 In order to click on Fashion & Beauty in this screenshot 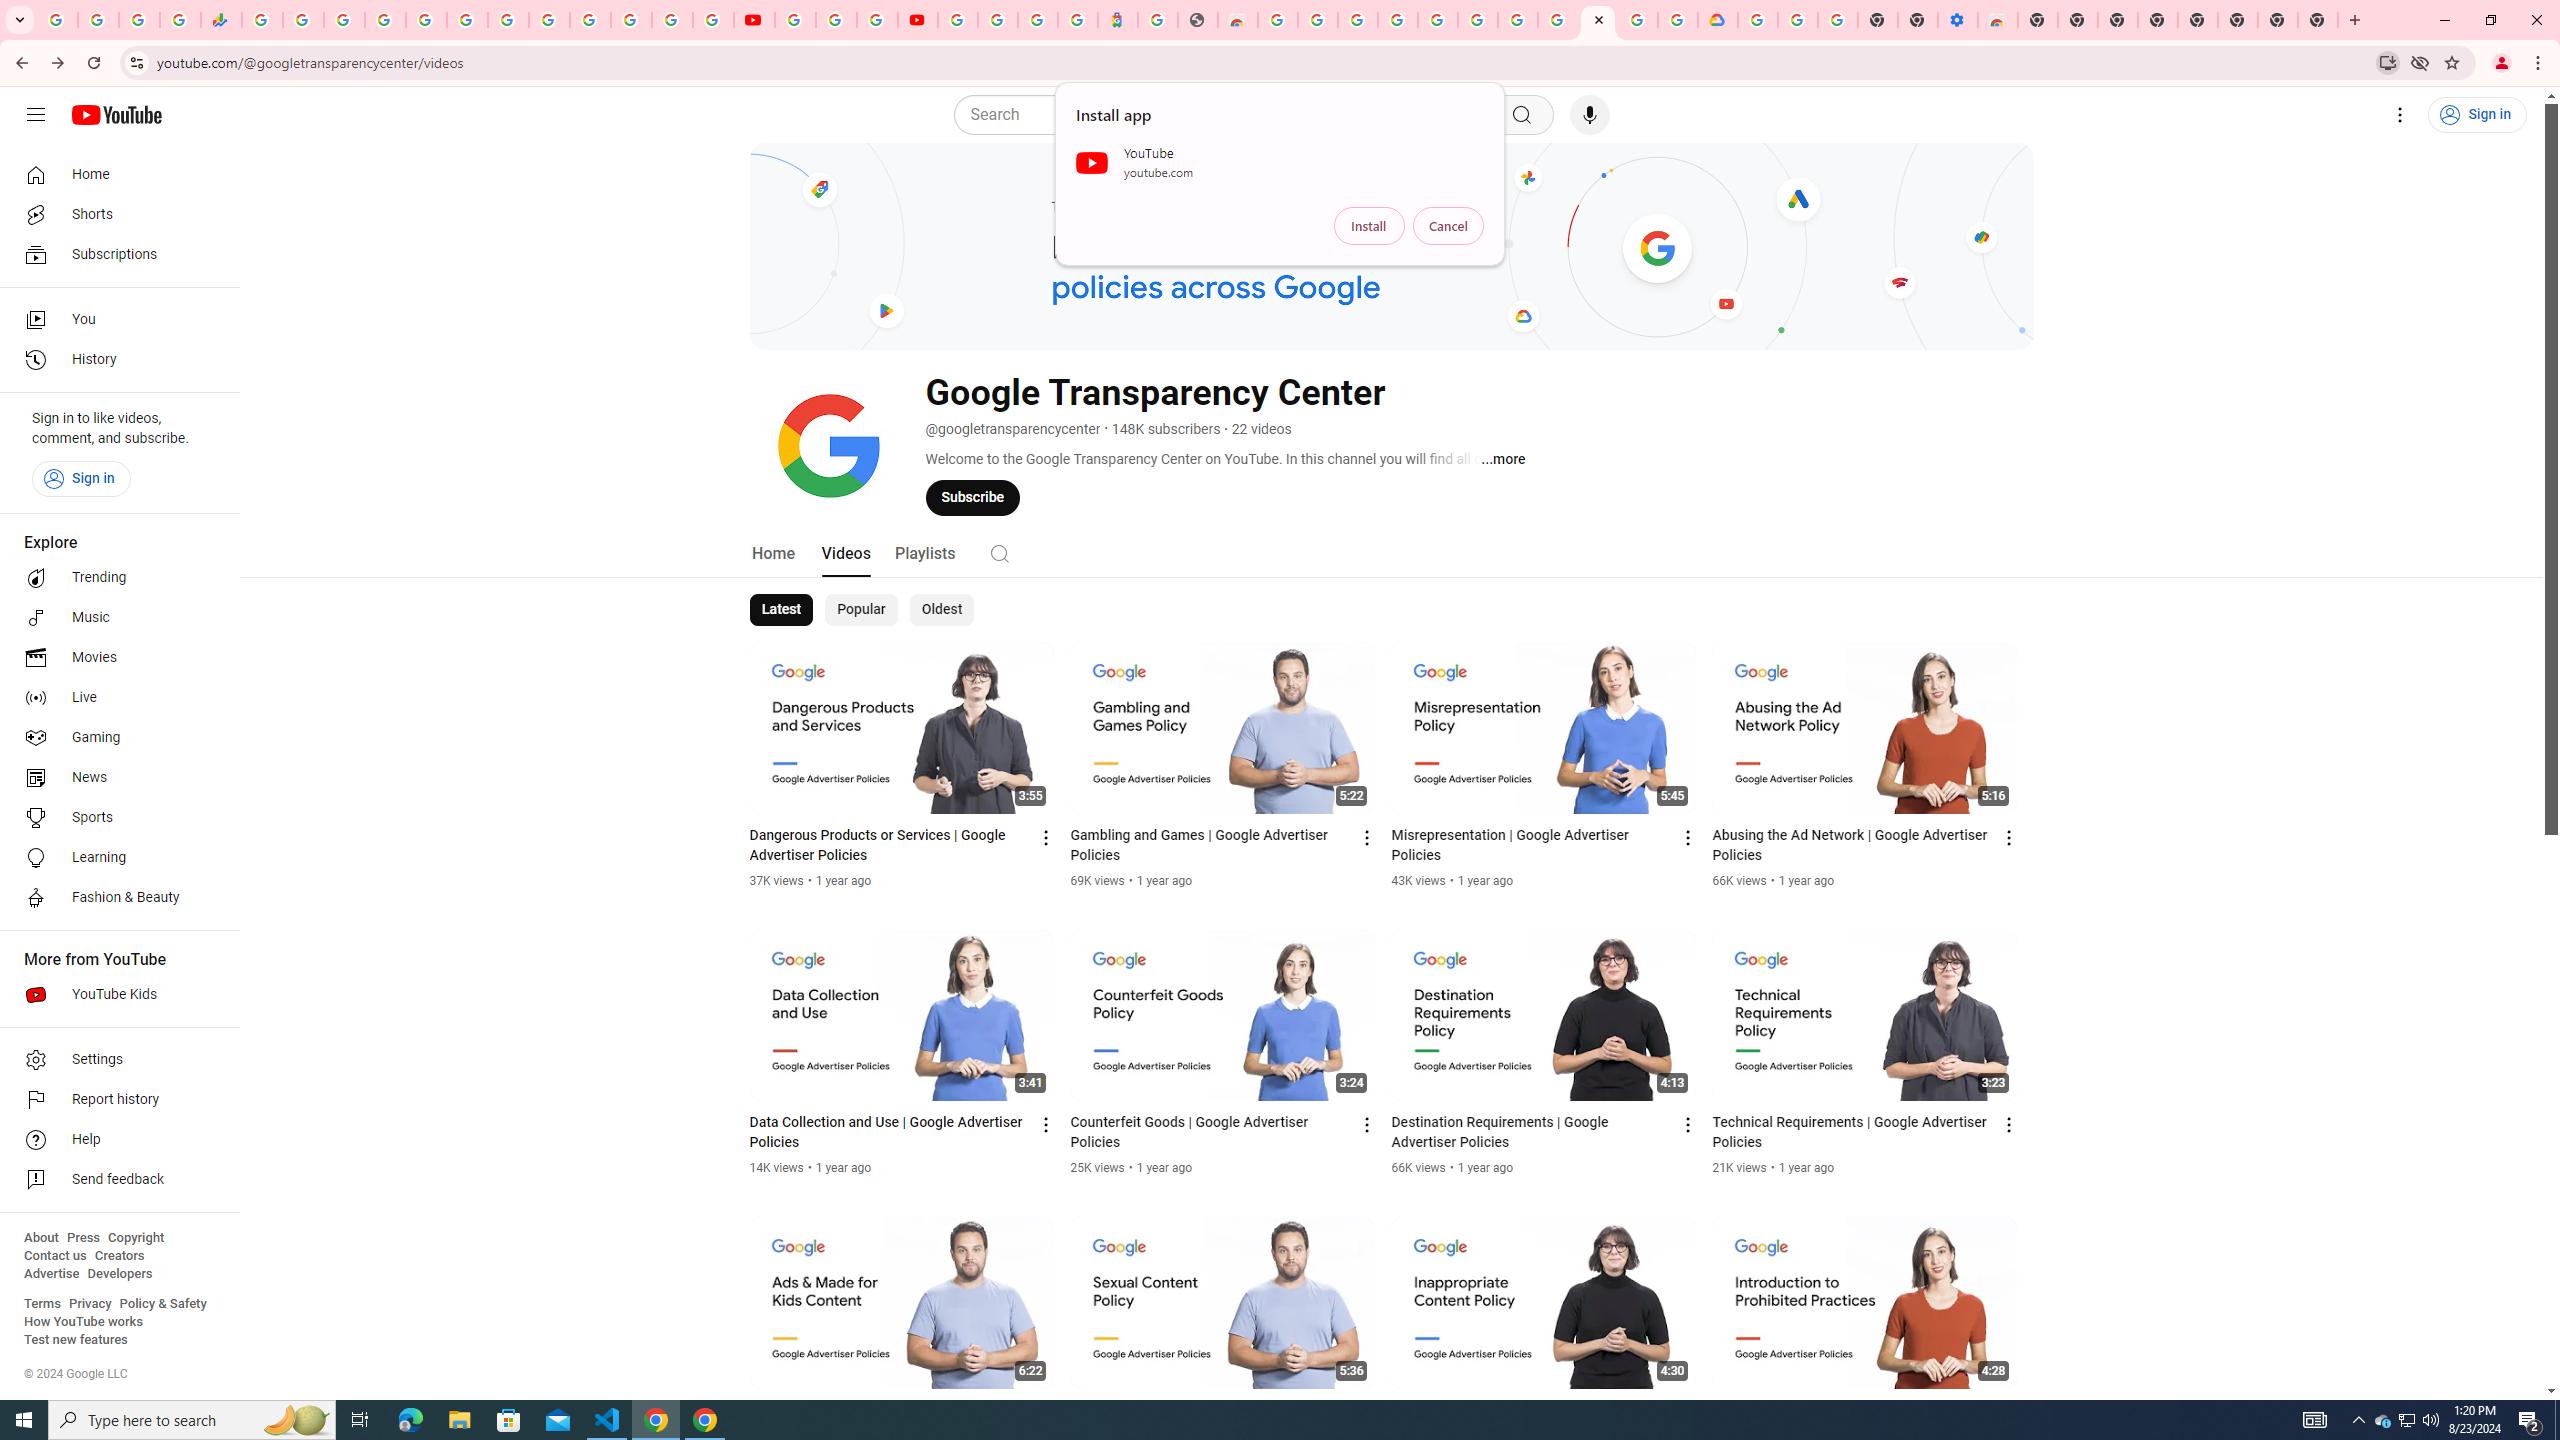, I will do `click(114, 898)`.